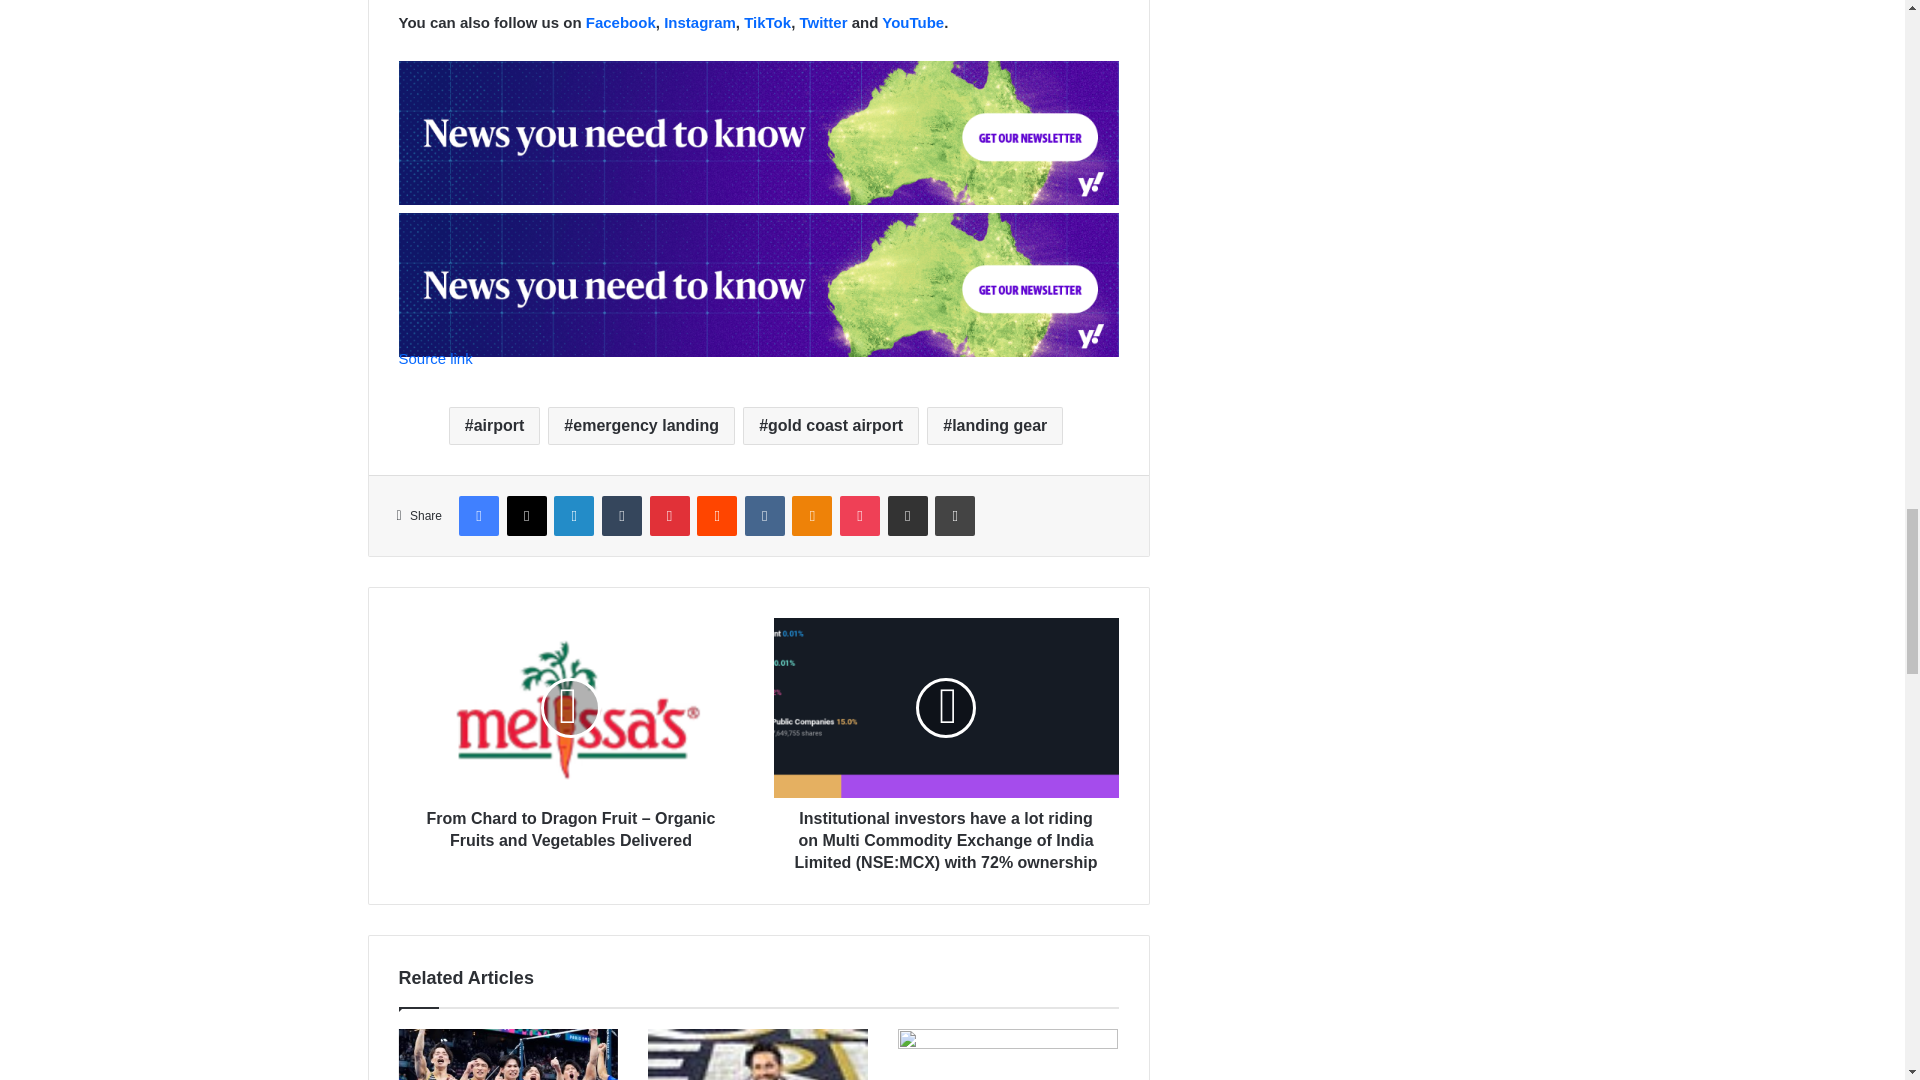 The height and width of the screenshot is (1080, 1920). What do you see at coordinates (764, 515) in the screenshot?
I see `VKontakte` at bounding box center [764, 515].